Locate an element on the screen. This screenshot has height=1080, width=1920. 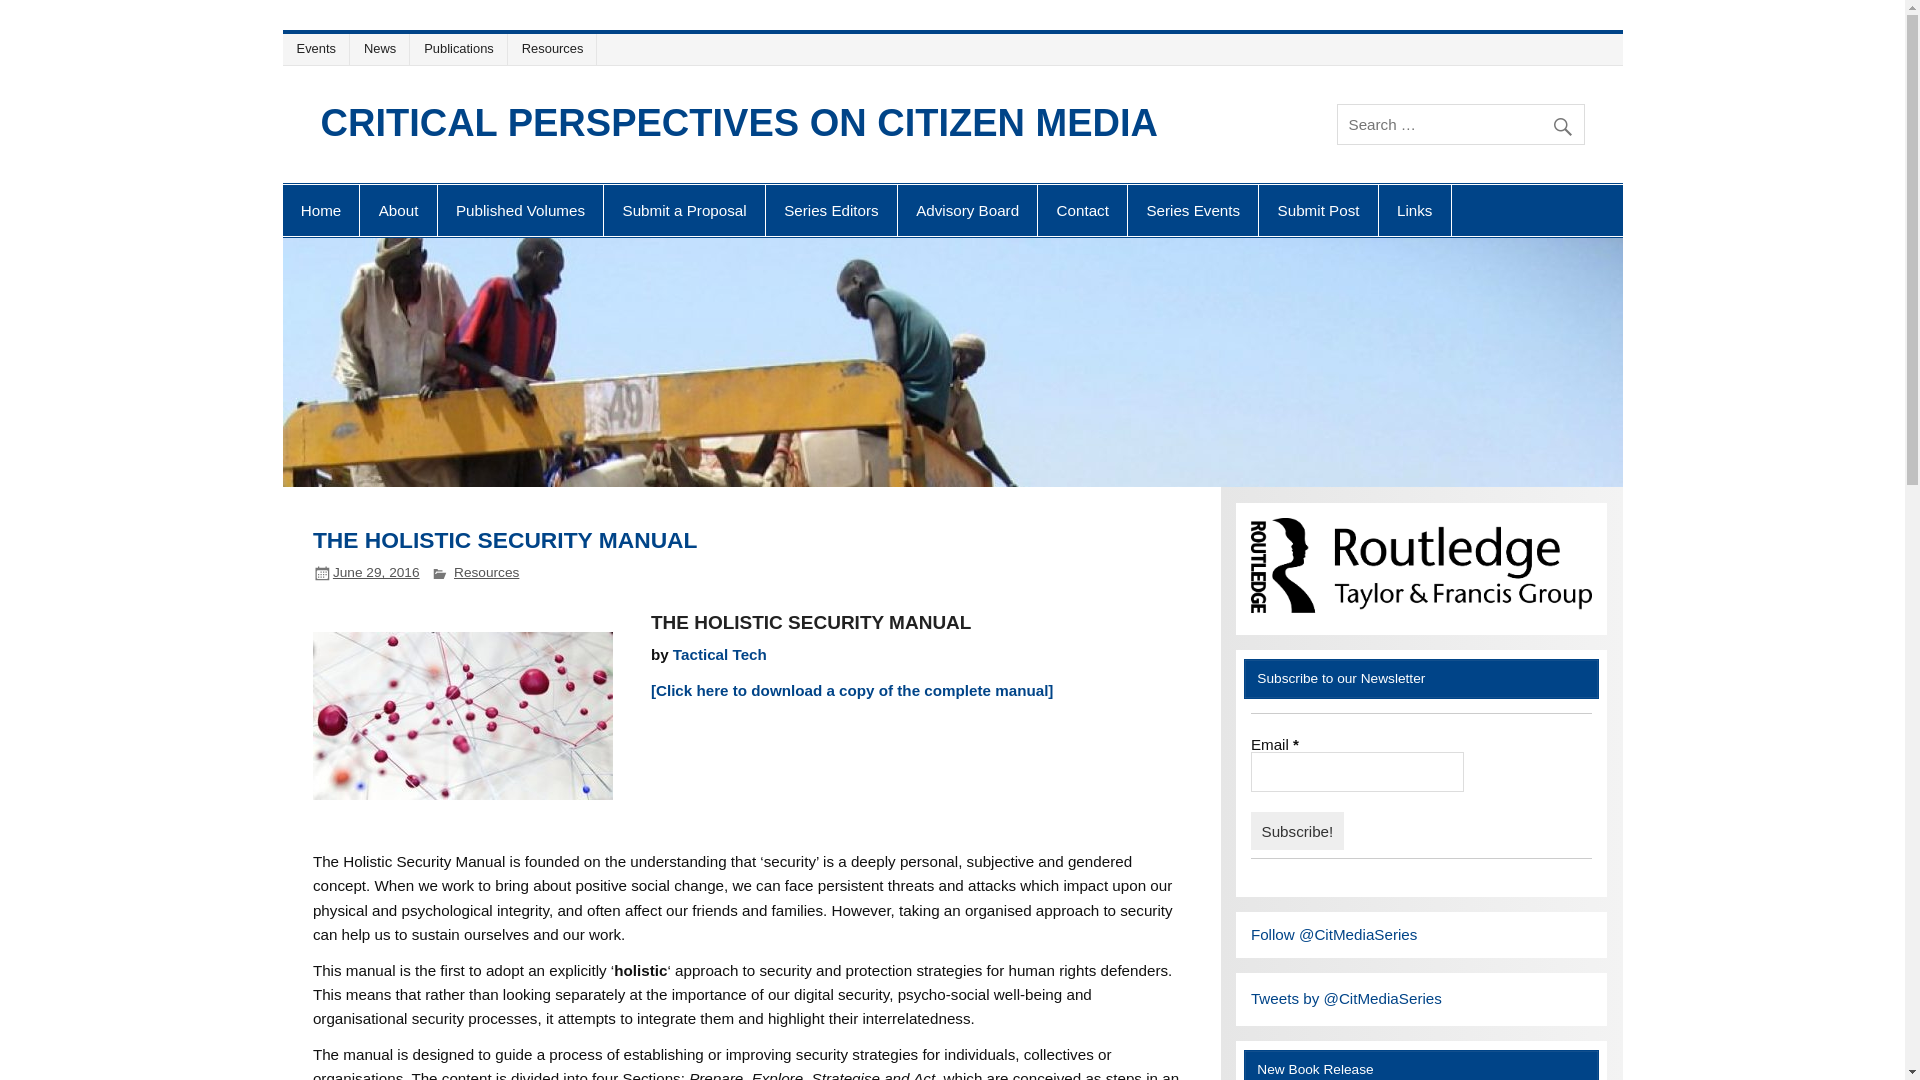
Resources is located at coordinates (554, 48).